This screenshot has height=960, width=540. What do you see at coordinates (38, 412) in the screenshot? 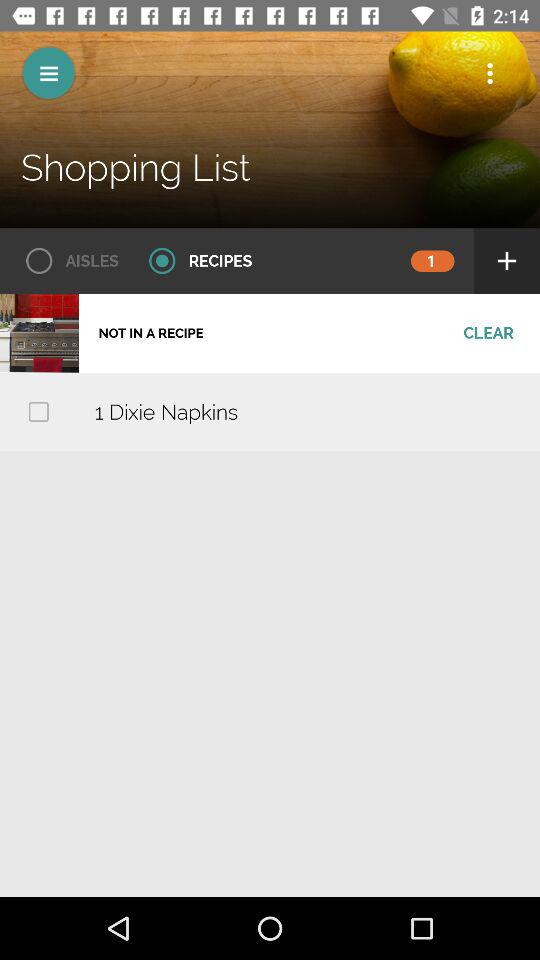
I see `choose icon to the left of the 1 dixie napkins` at bounding box center [38, 412].